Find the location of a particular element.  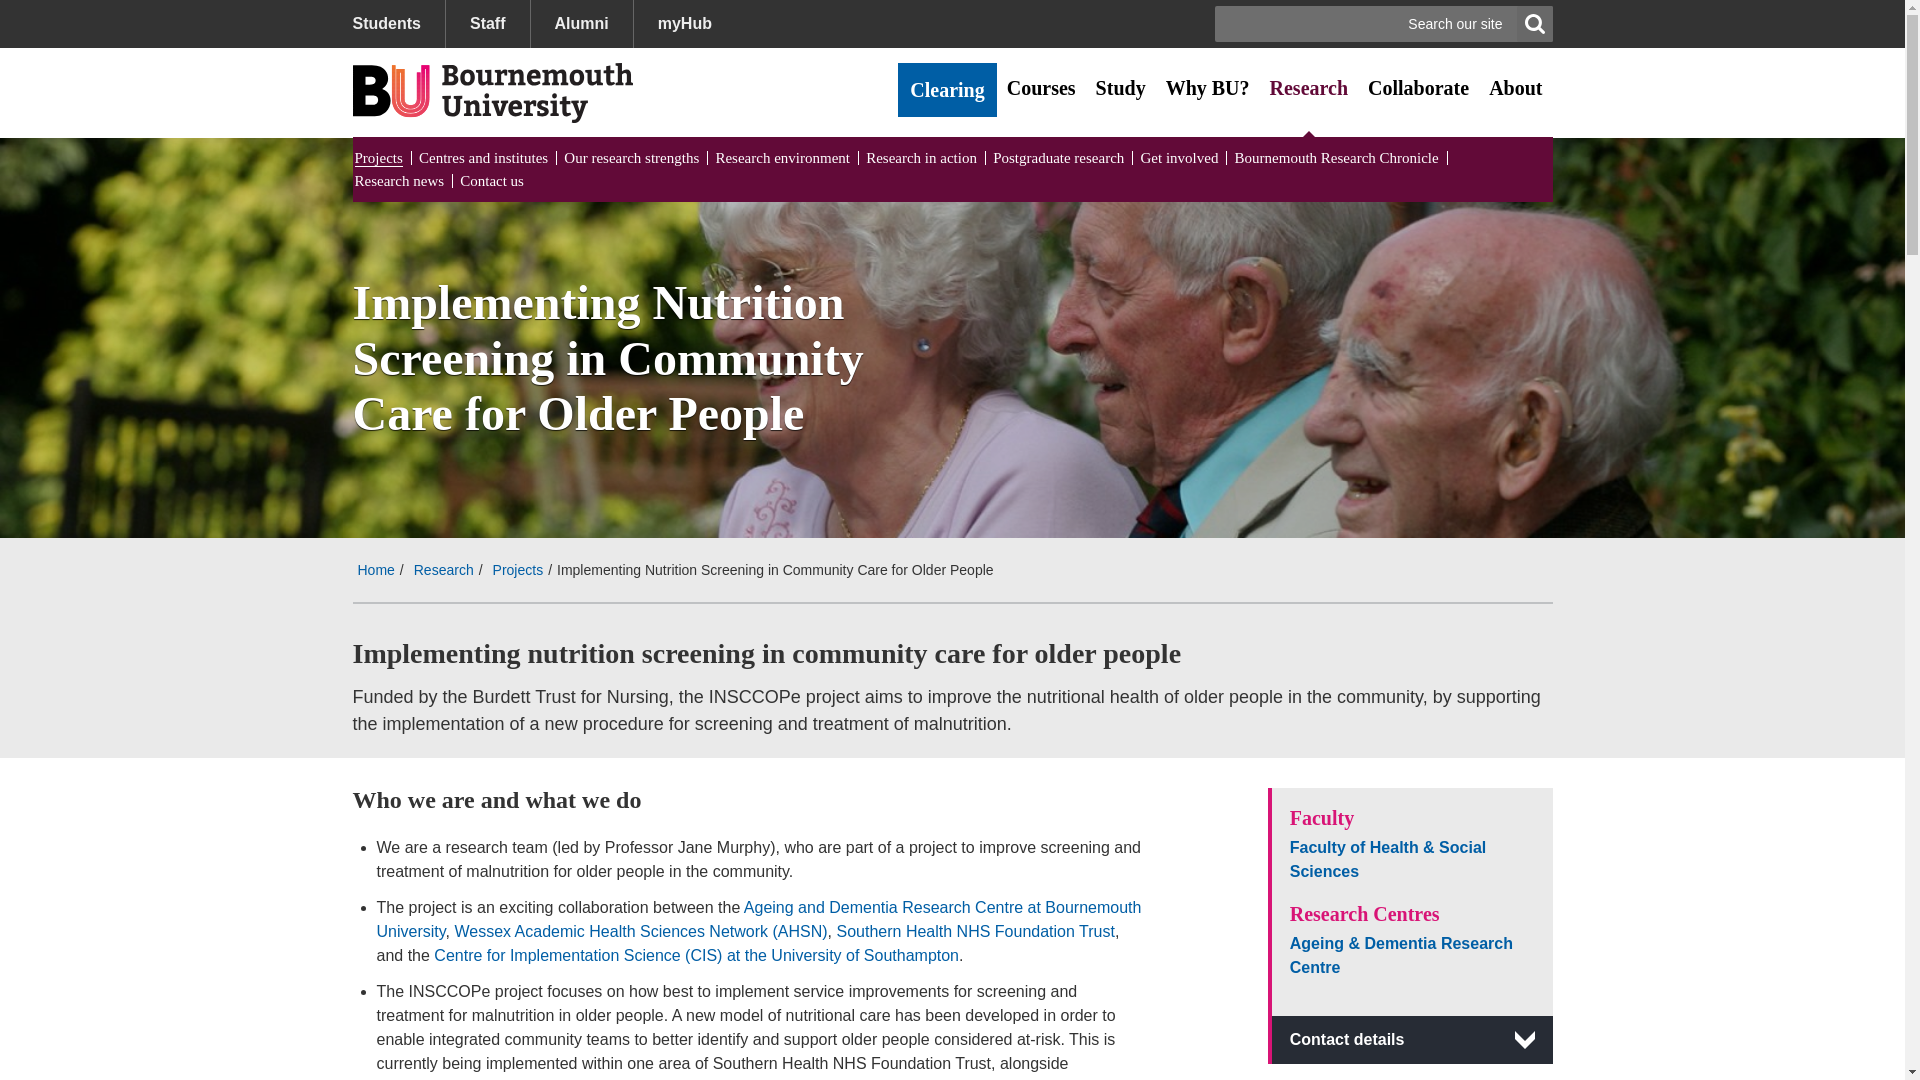

myHub is located at coordinates (684, 24).